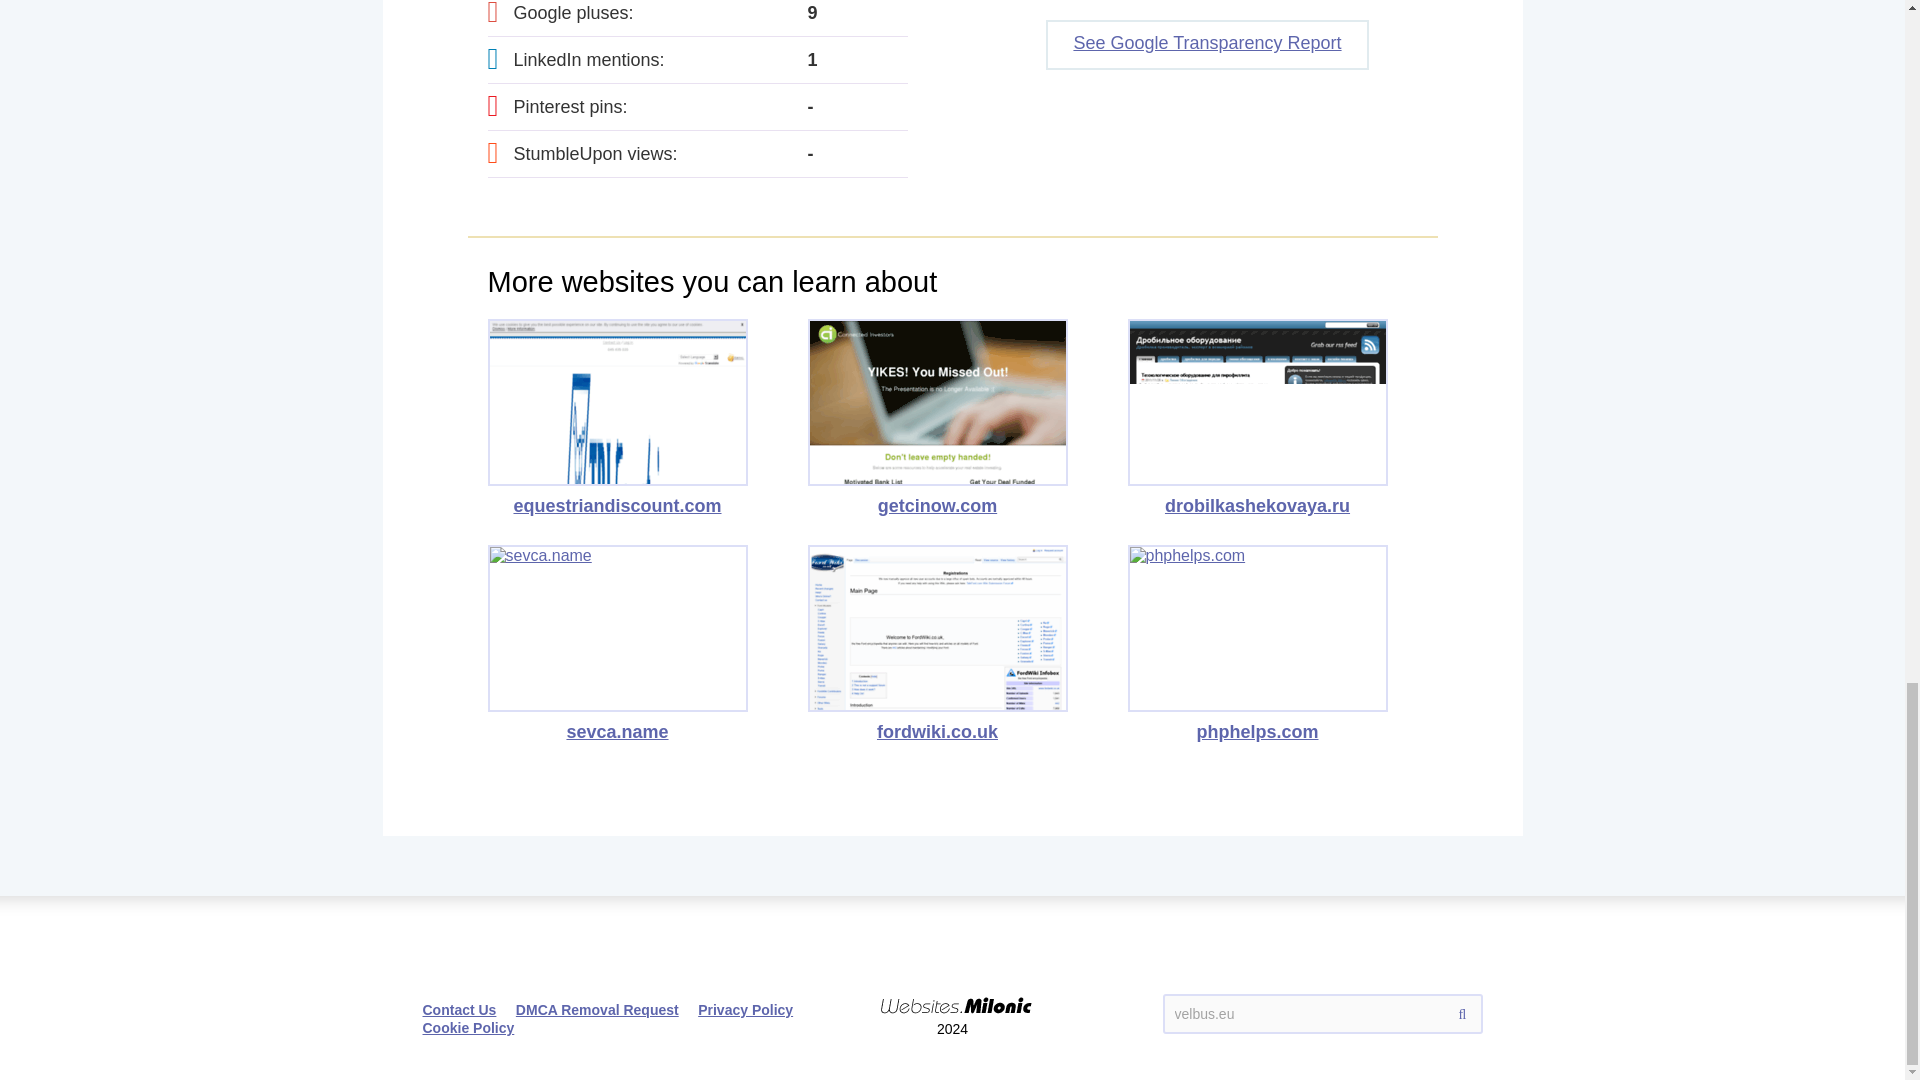 This screenshot has height=1080, width=1920. Describe the element at coordinates (458, 1010) in the screenshot. I see `Contact Us` at that location.